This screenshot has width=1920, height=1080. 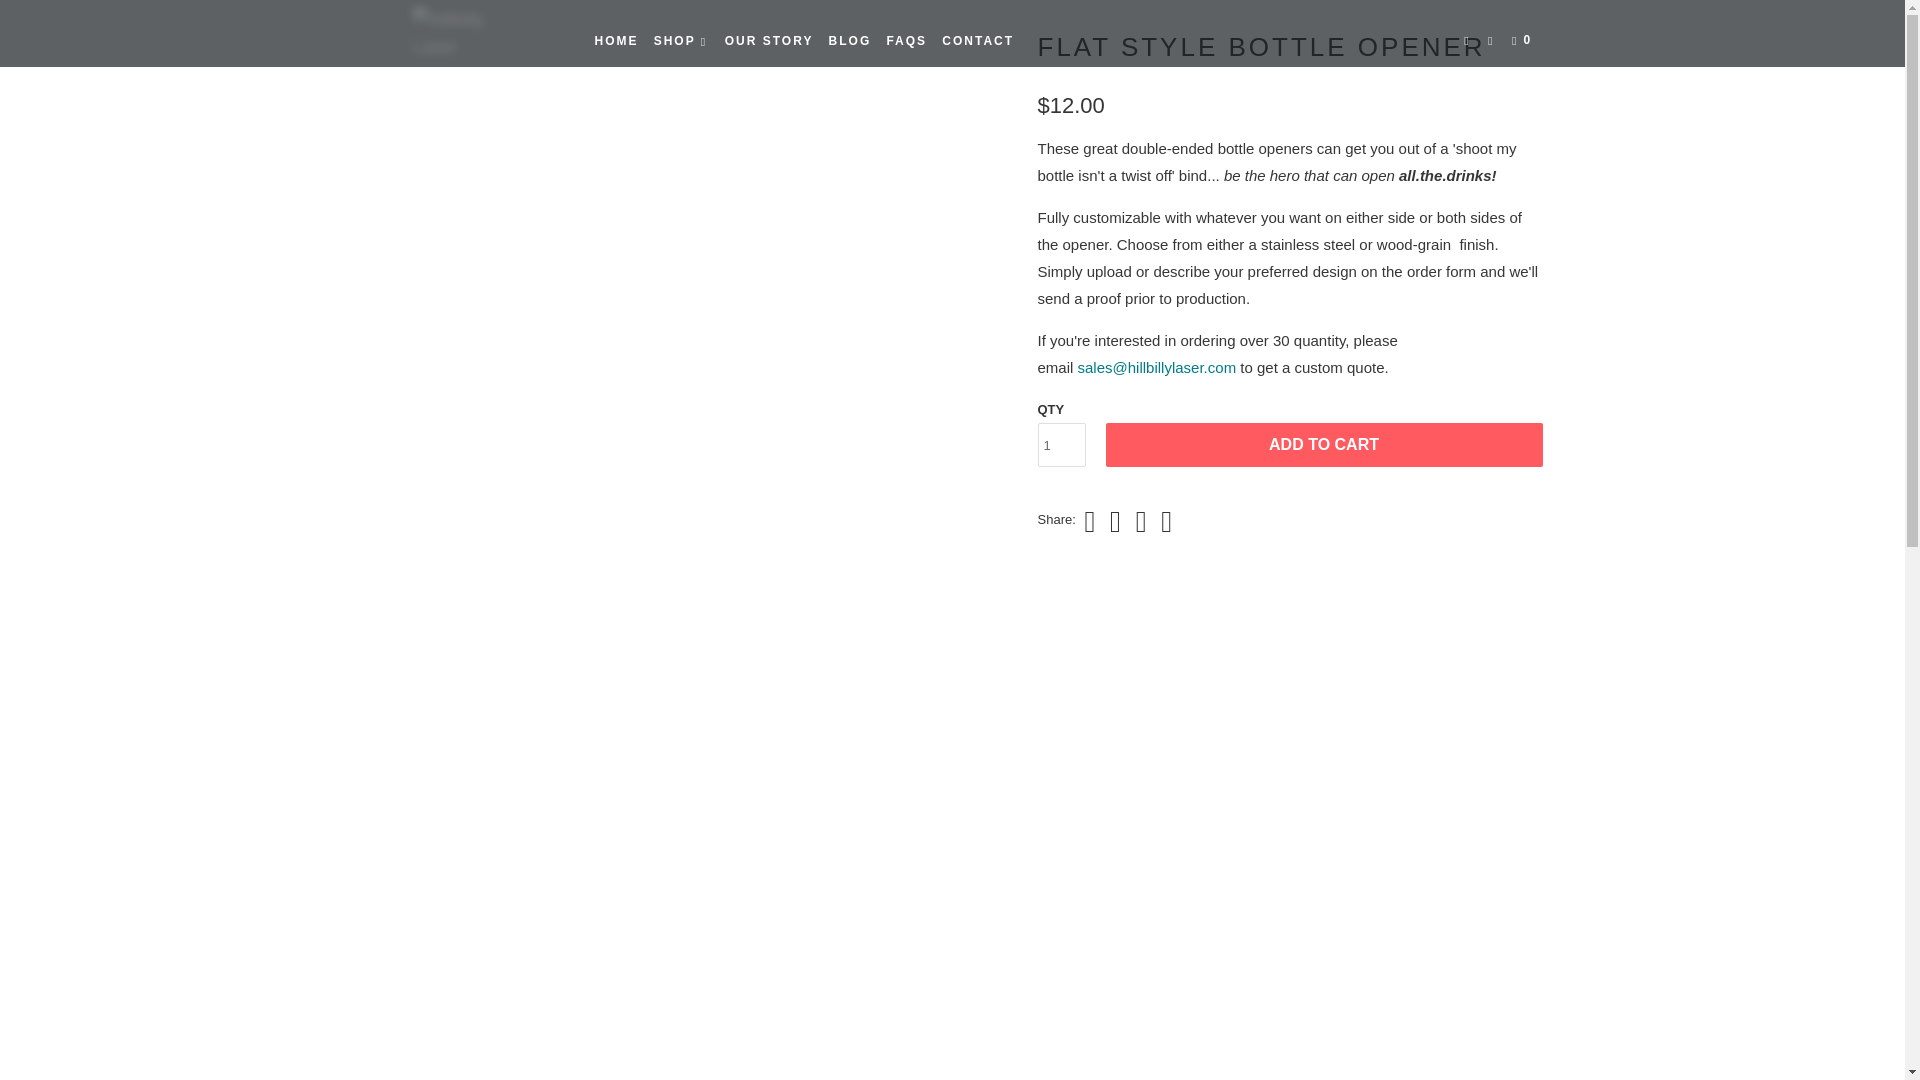 I want to click on HOME, so click(x=615, y=40).